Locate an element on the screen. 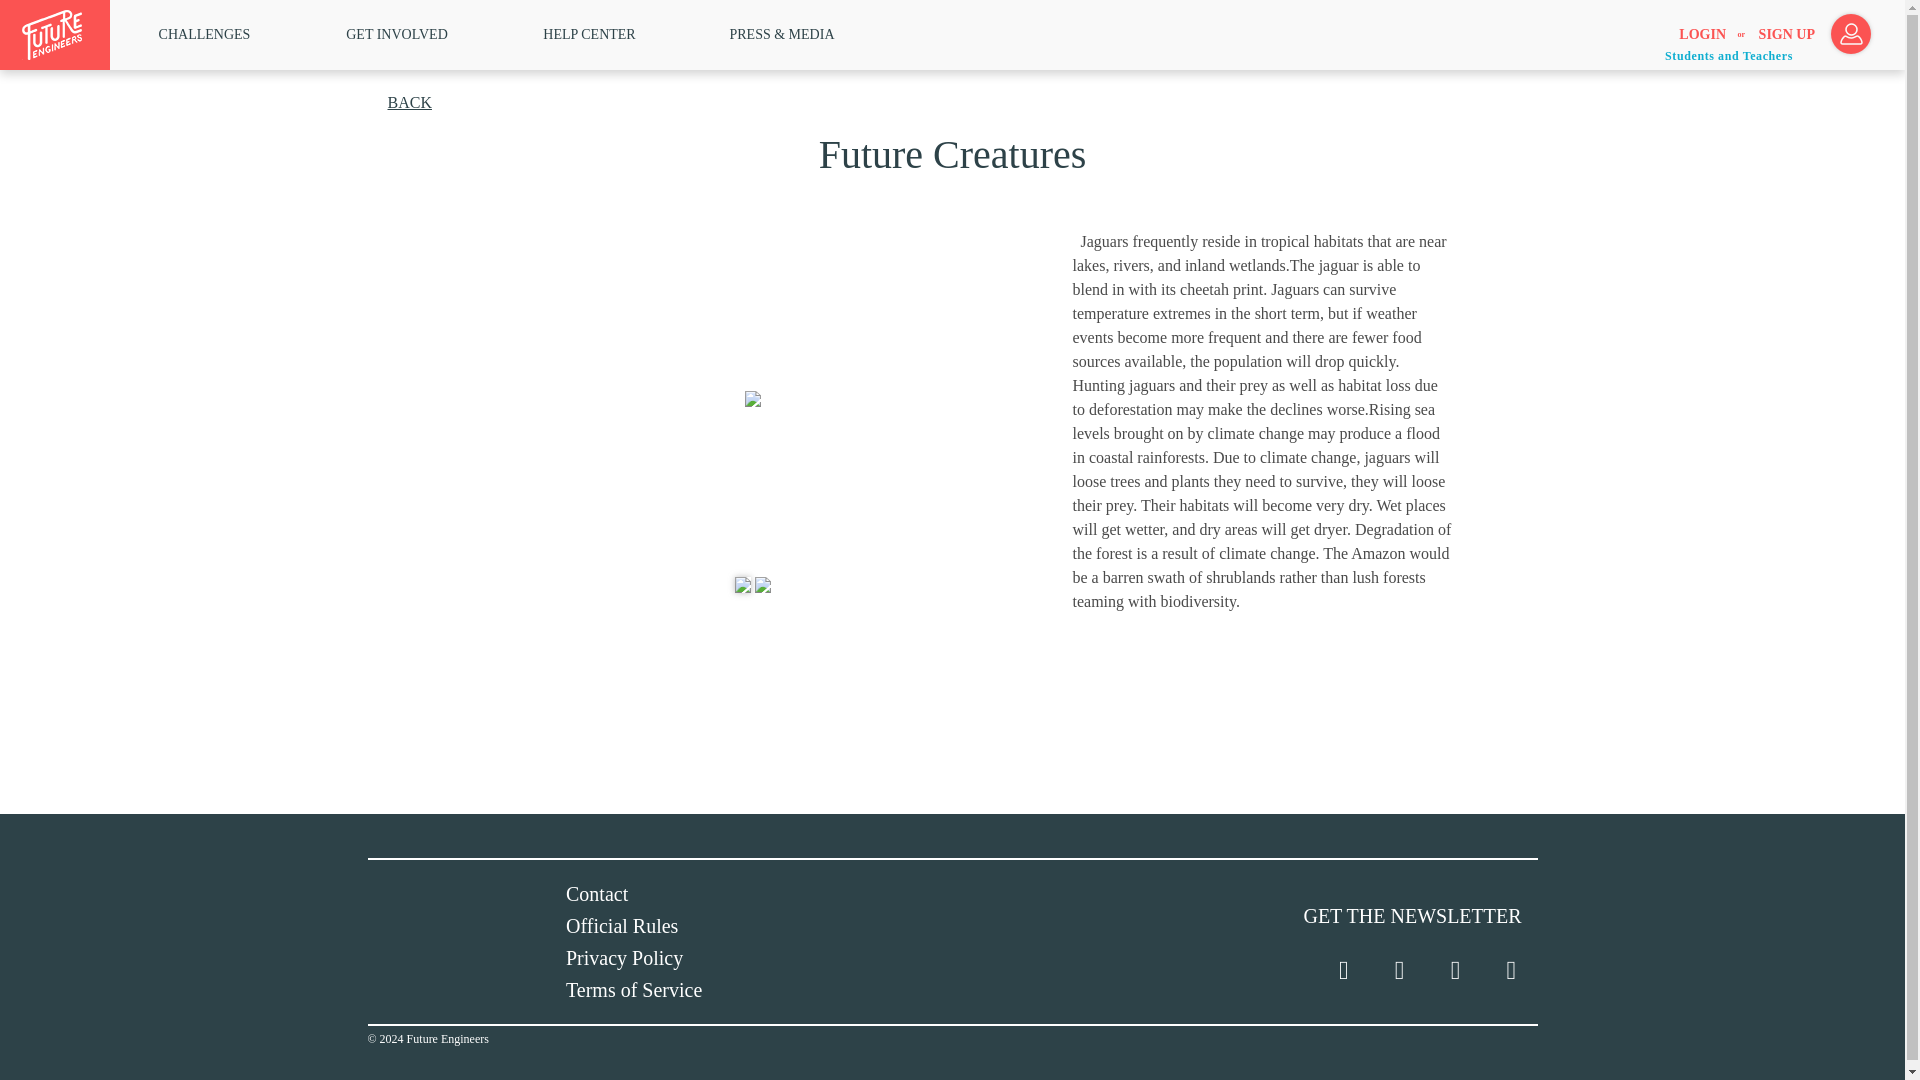 The width and height of the screenshot is (1920, 1080). Follow us on Instagram is located at coordinates (1454, 970).